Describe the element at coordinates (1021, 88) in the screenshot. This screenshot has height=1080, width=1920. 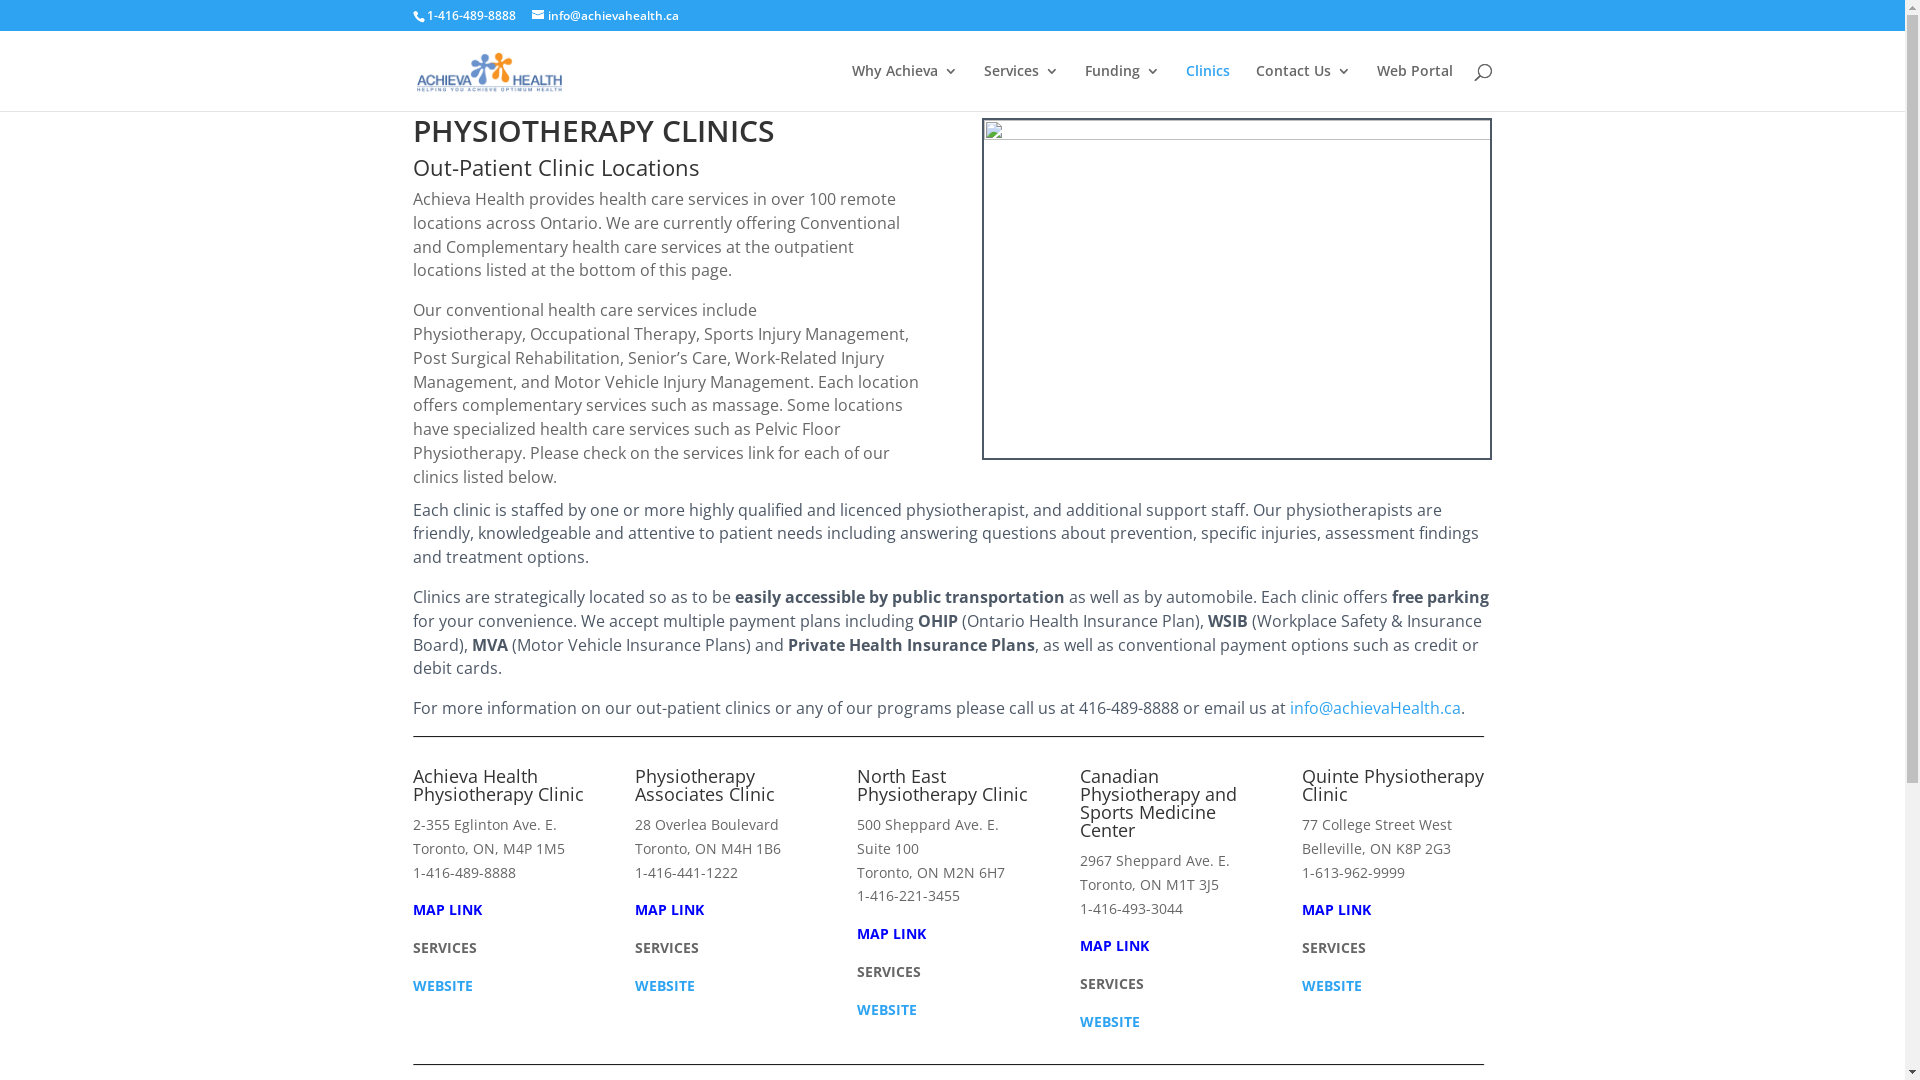
I see `Services` at that location.